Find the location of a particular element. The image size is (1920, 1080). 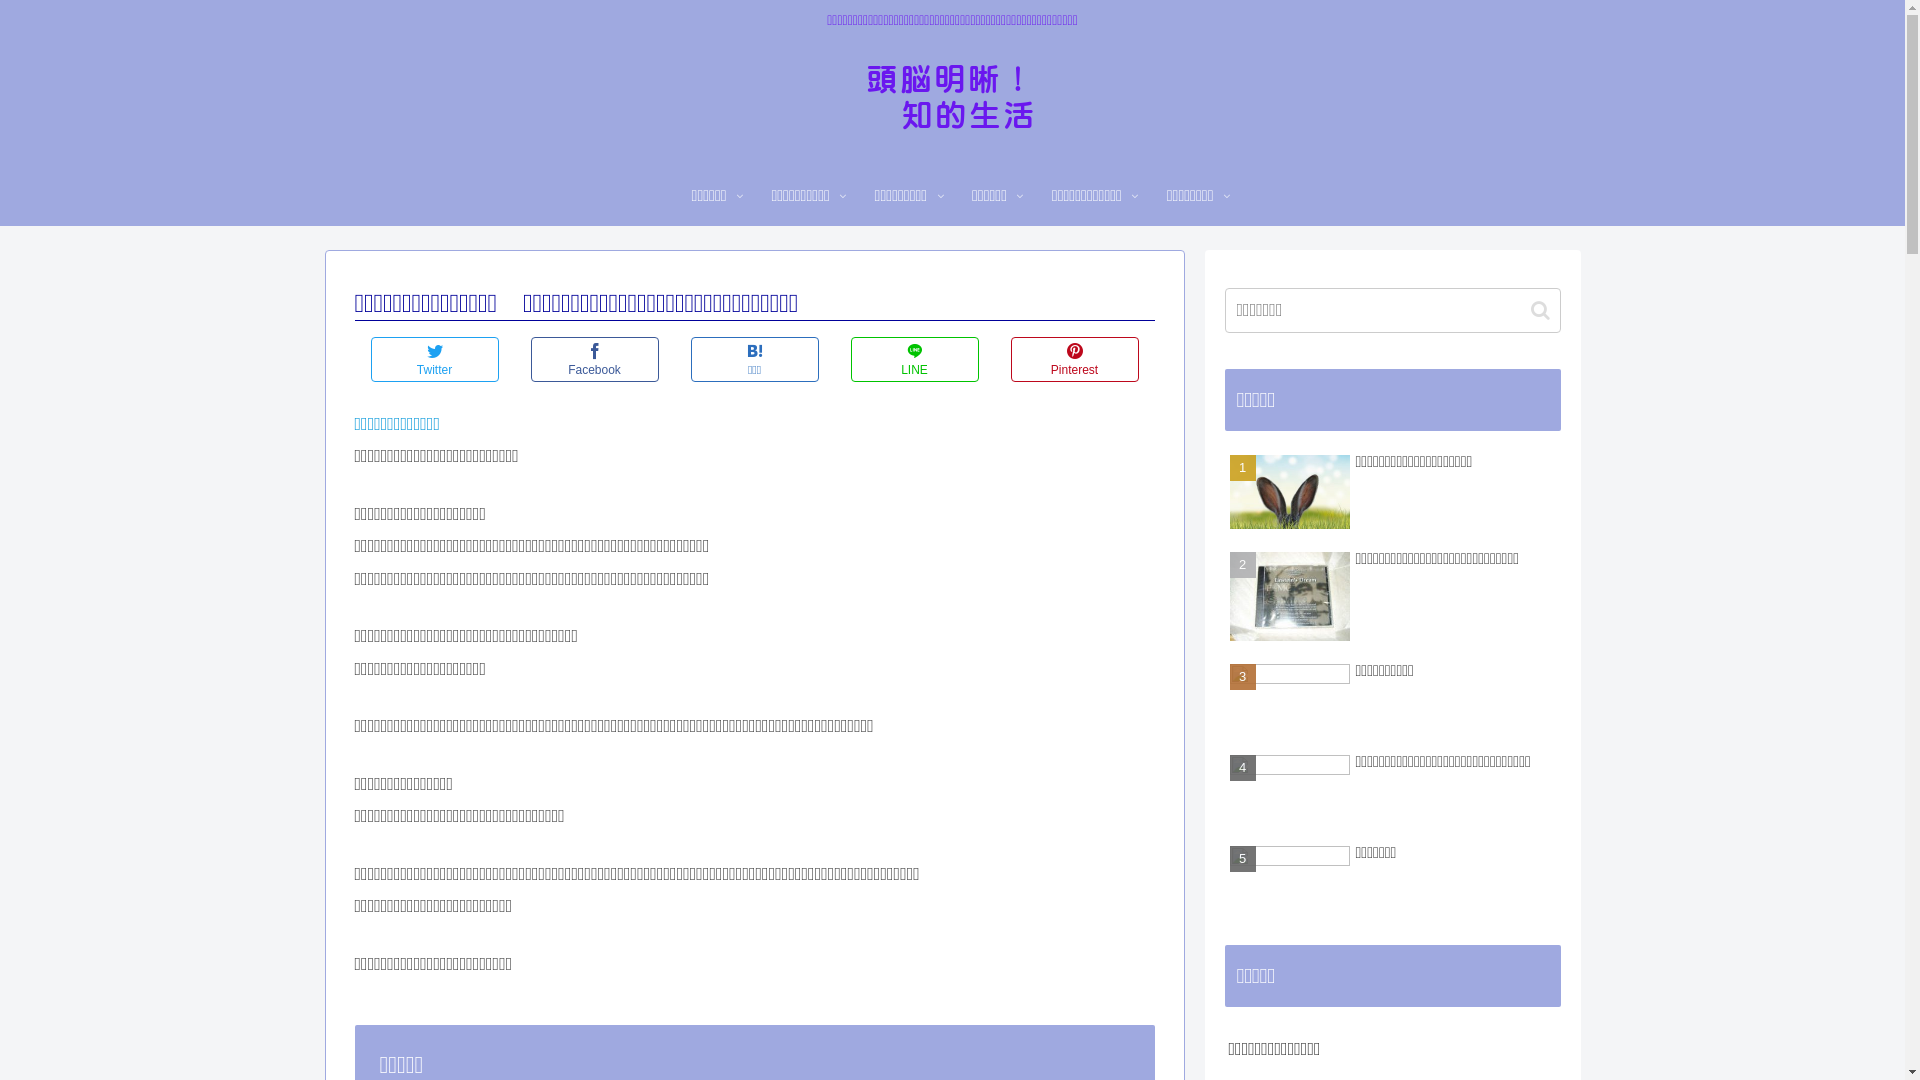

LINE is located at coordinates (914, 360).